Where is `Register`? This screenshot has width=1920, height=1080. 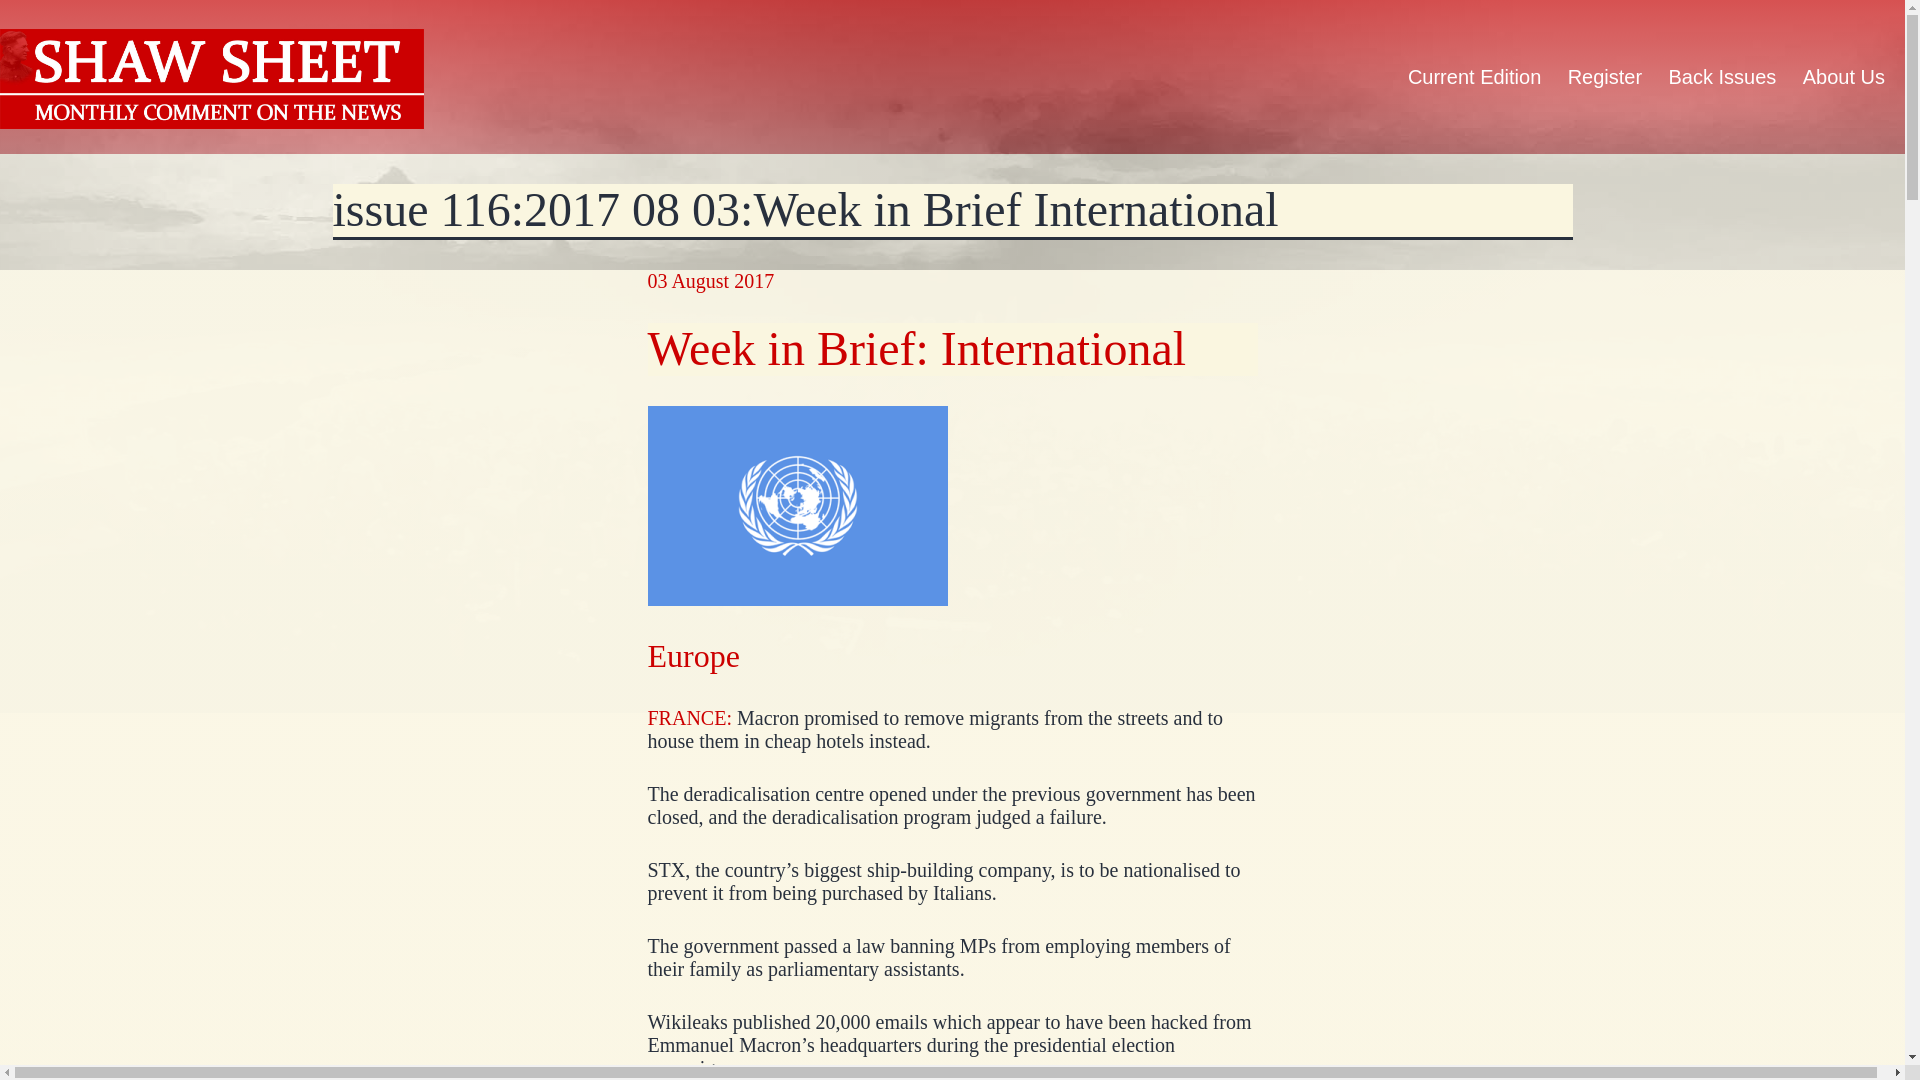
Register is located at coordinates (1604, 76).